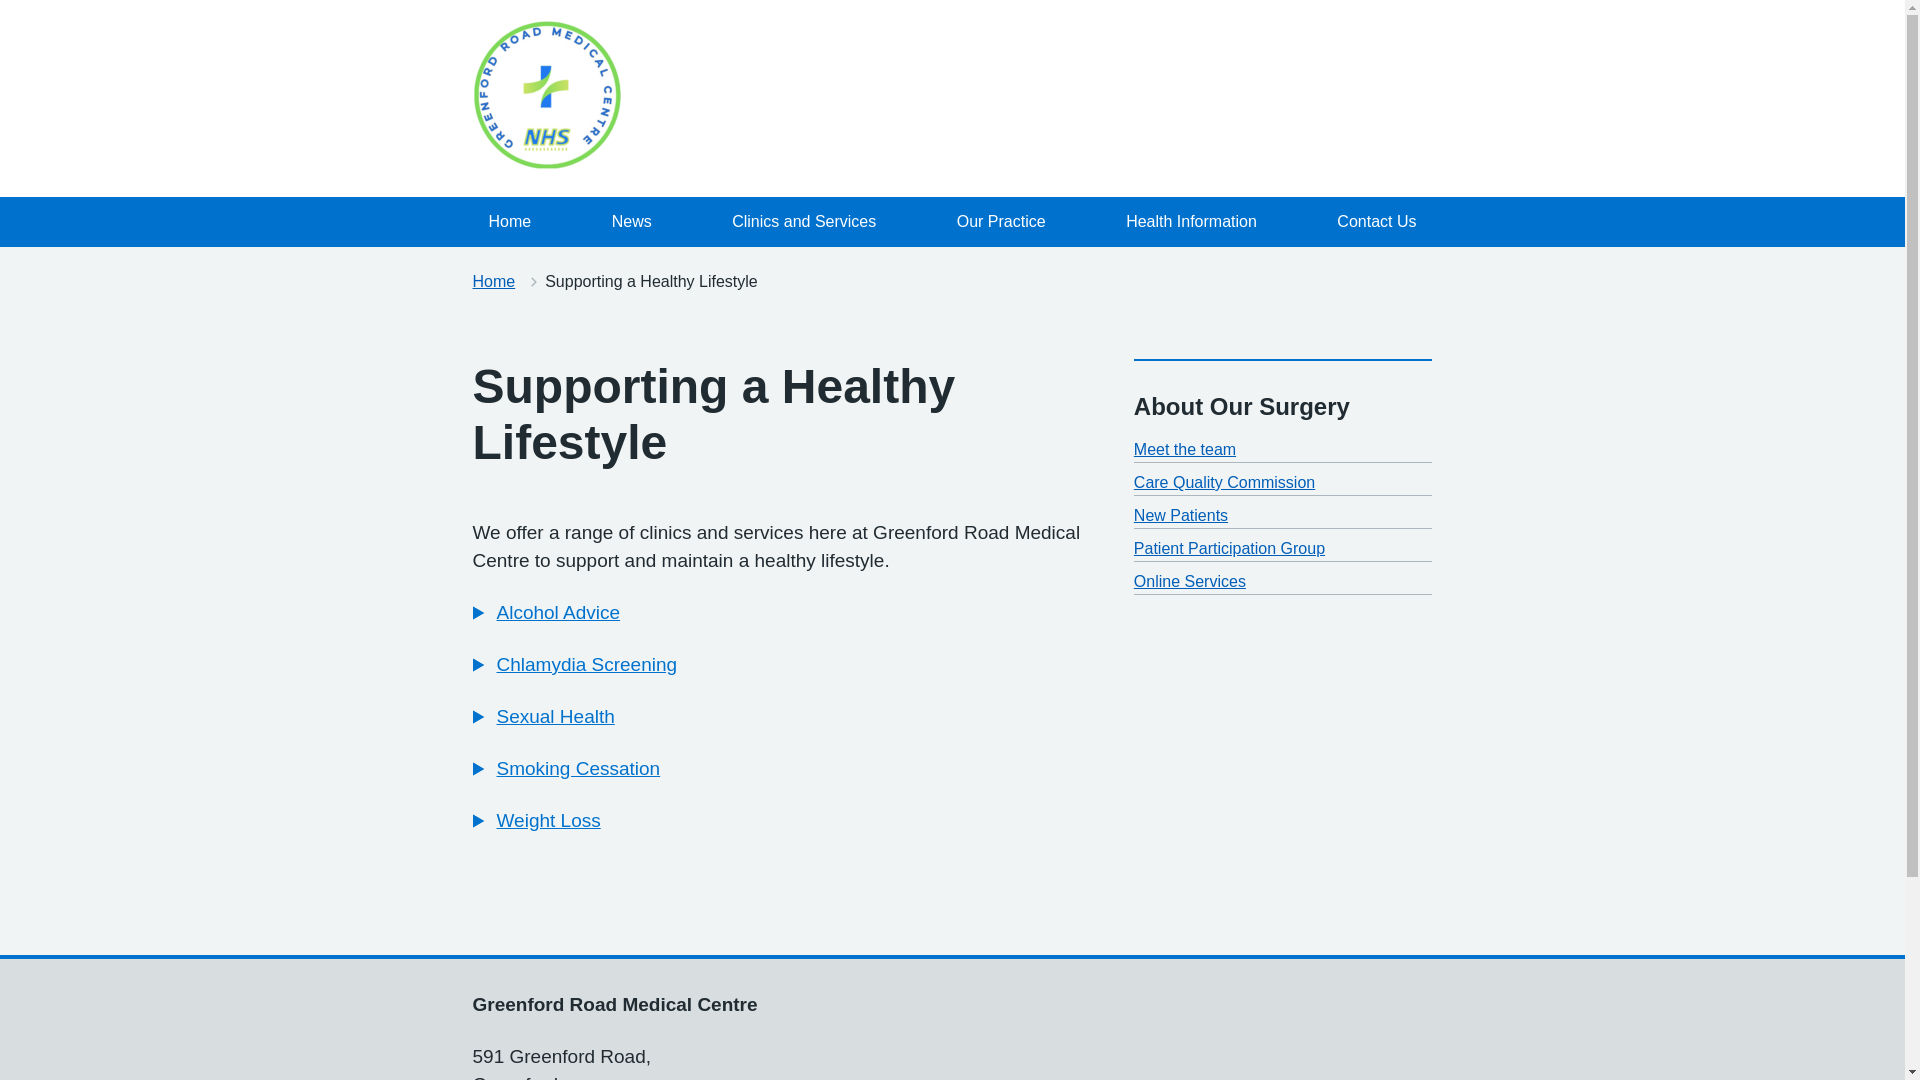 Image resolution: width=1920 pixels, height=1080 pixels. What do you see at coordinates (804, 222) in the screenshot?
I see `Clinics and Services` at bounding box center [804, 222].